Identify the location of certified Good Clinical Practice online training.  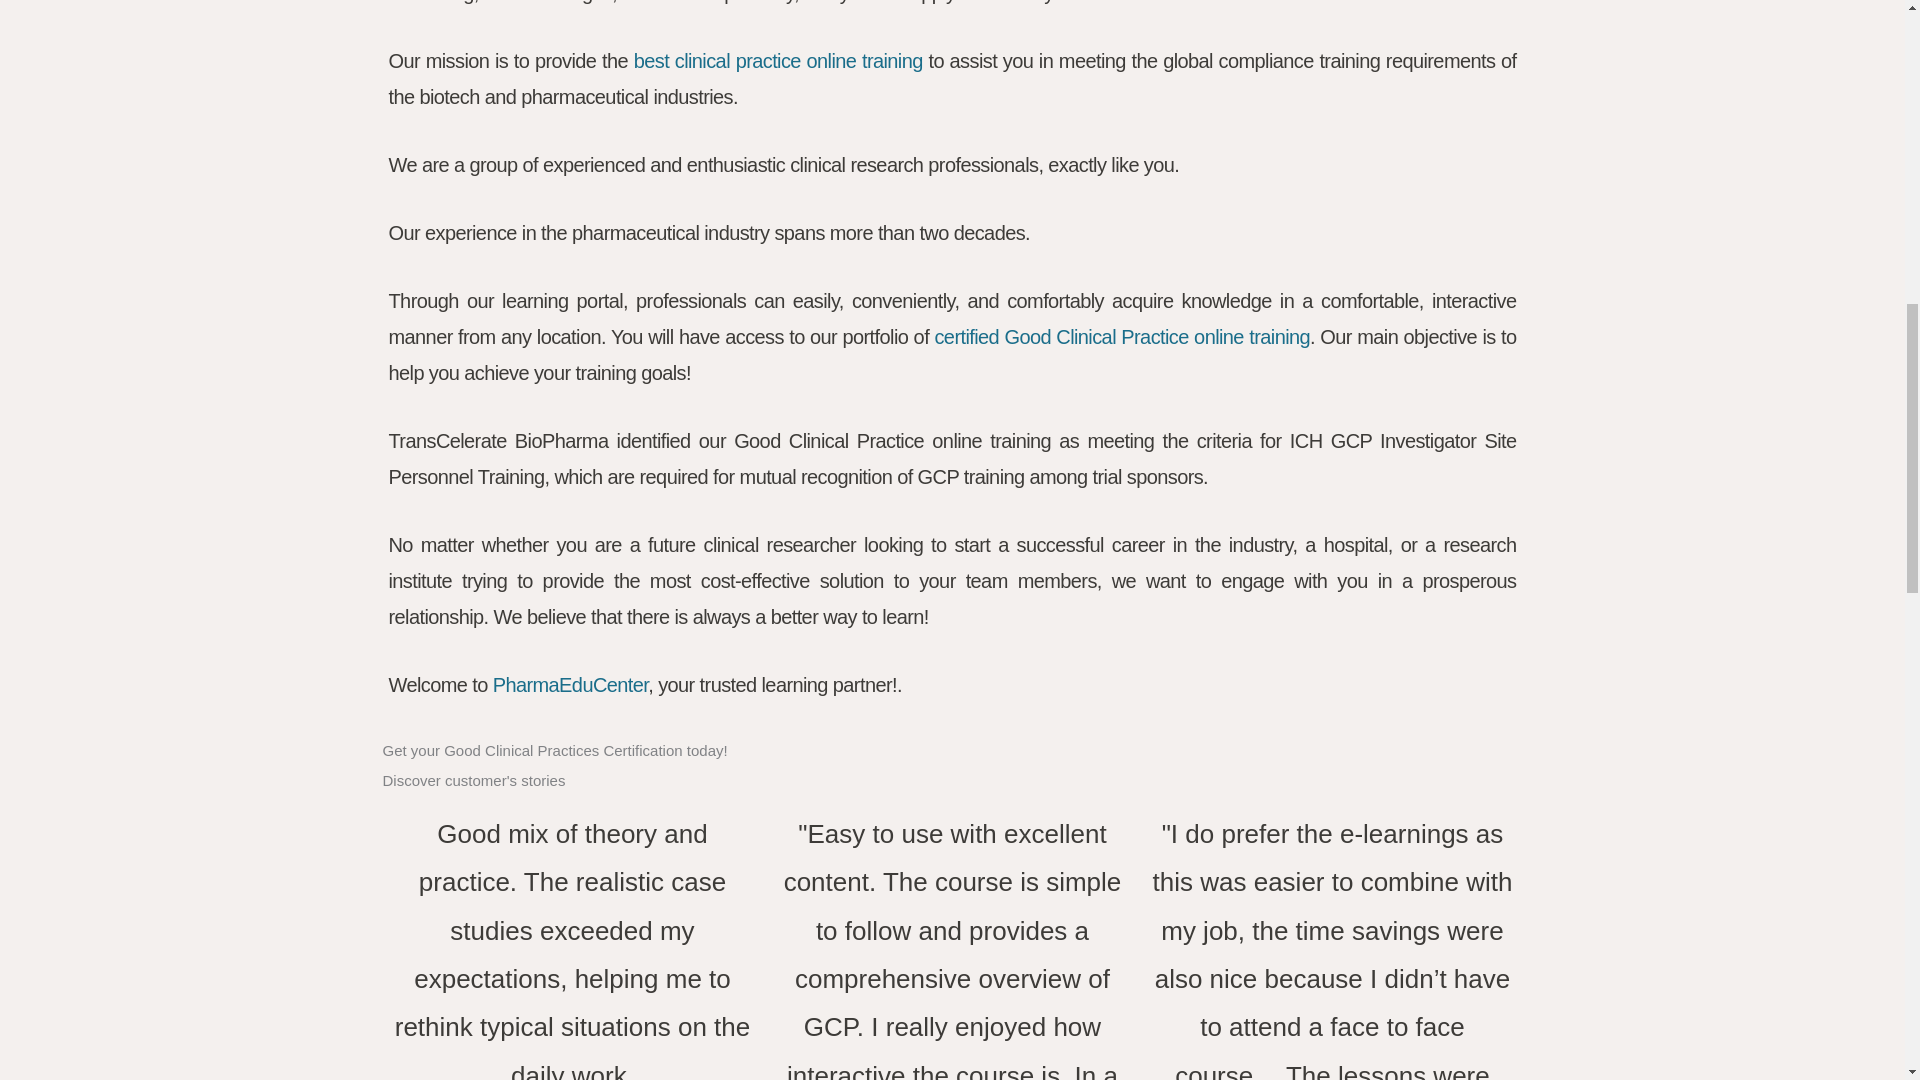
(1121, 336).